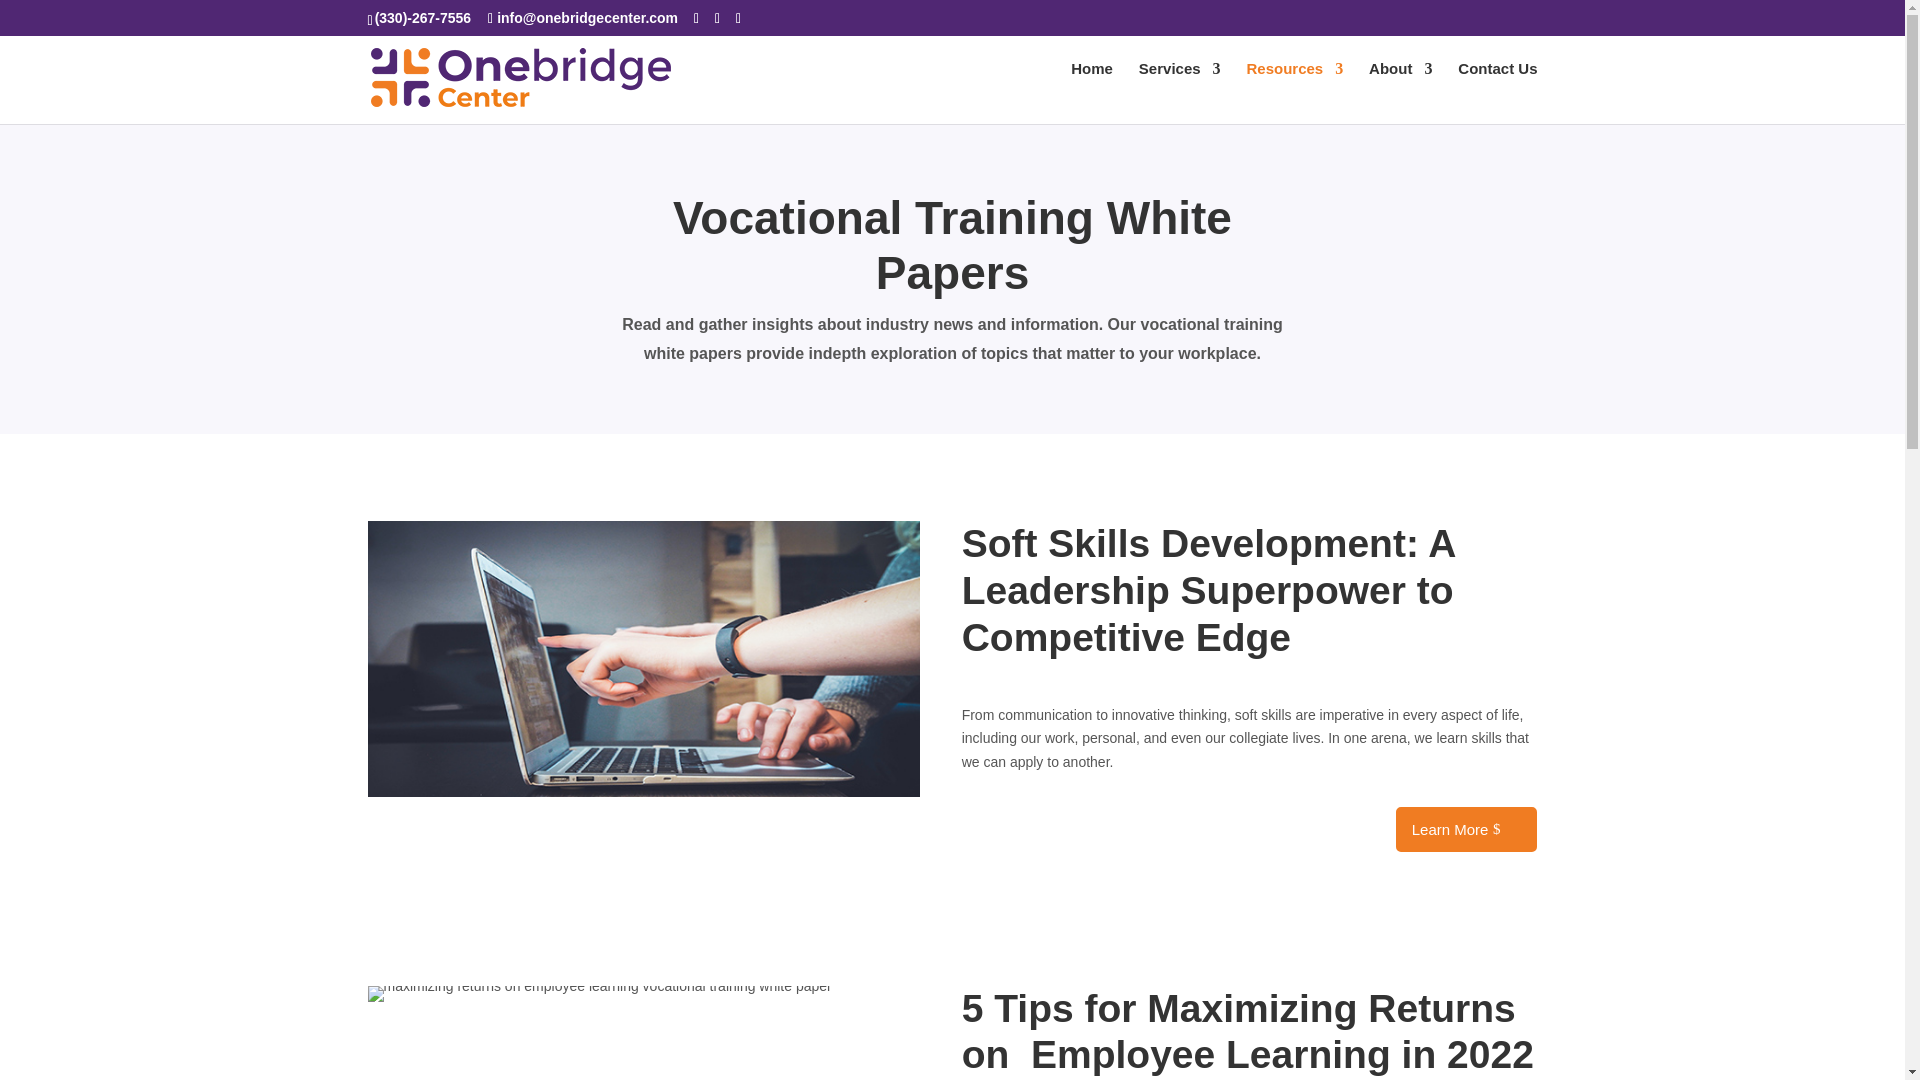 This screenshot has height=1080, width=1920. I want to click on About, so click(1400, 88).